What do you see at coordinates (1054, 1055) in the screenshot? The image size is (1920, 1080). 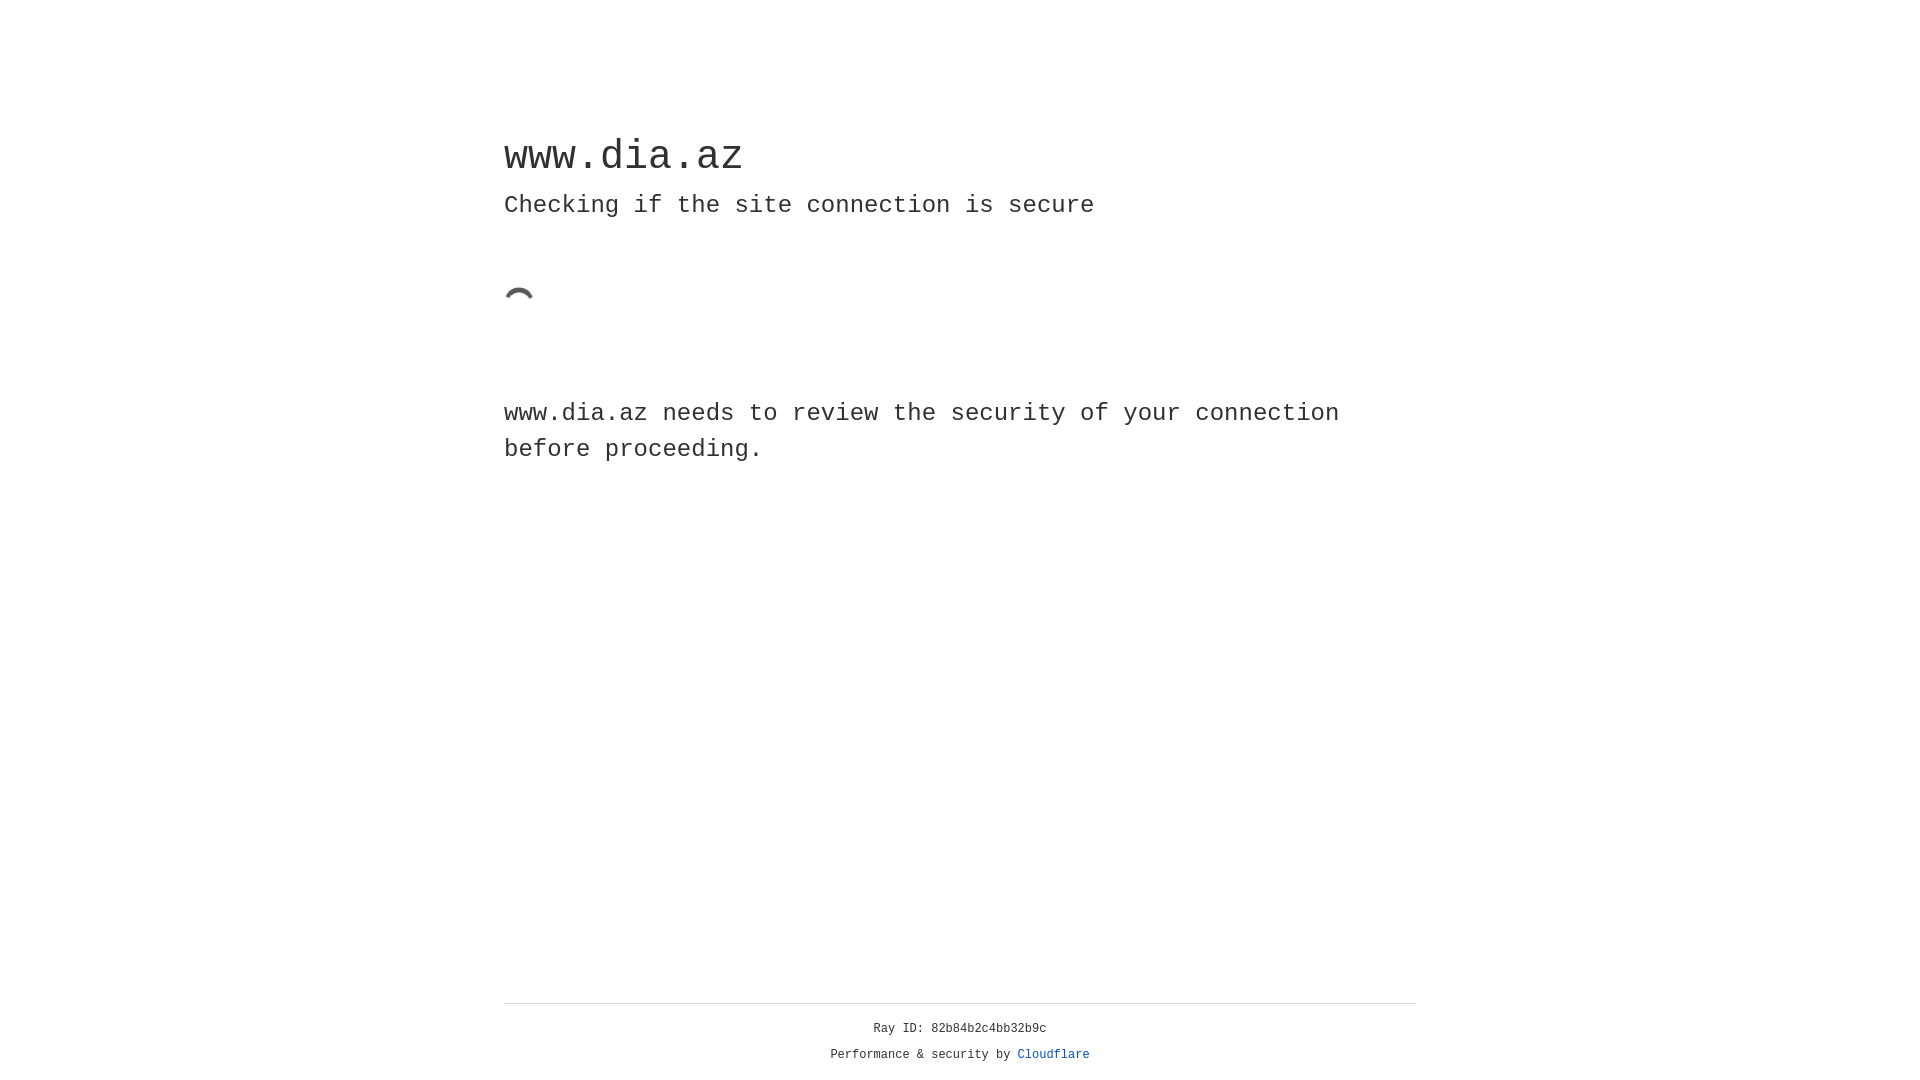 I see `Cloudflare` at bounding box center [1054, 1055].